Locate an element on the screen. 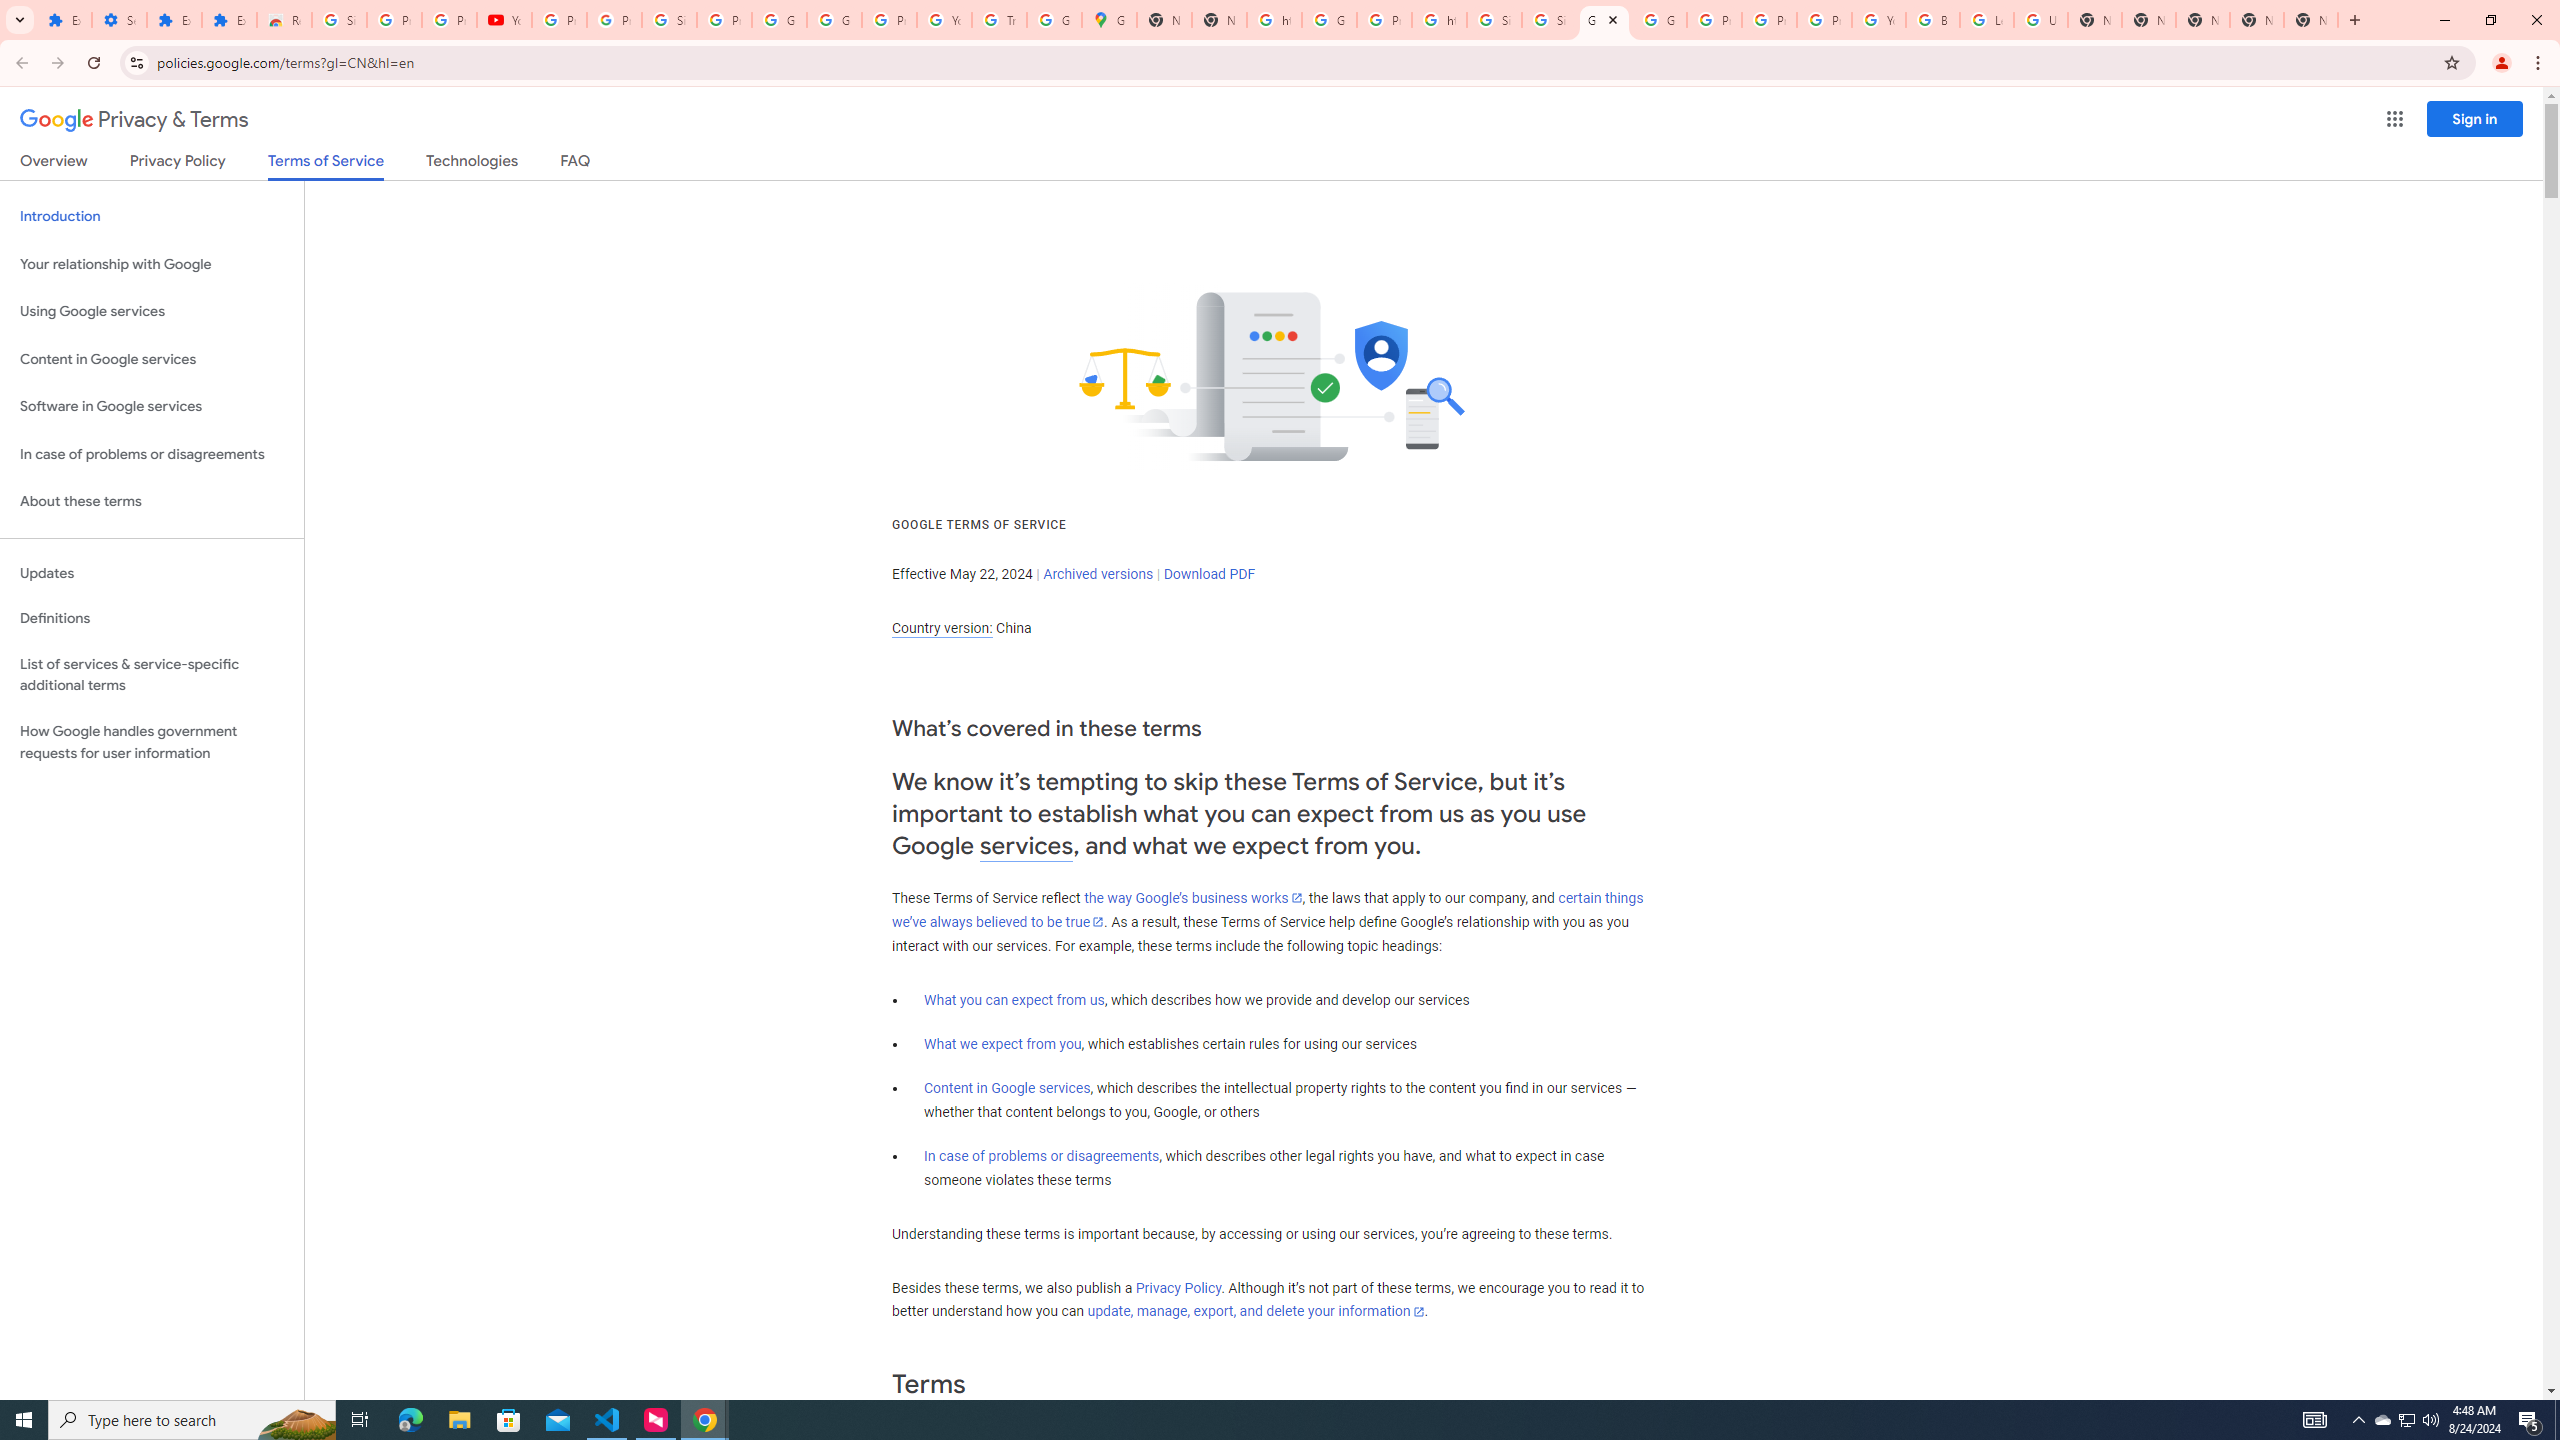  In case of problems or disagreements is located at coordinates (1042, 1156).